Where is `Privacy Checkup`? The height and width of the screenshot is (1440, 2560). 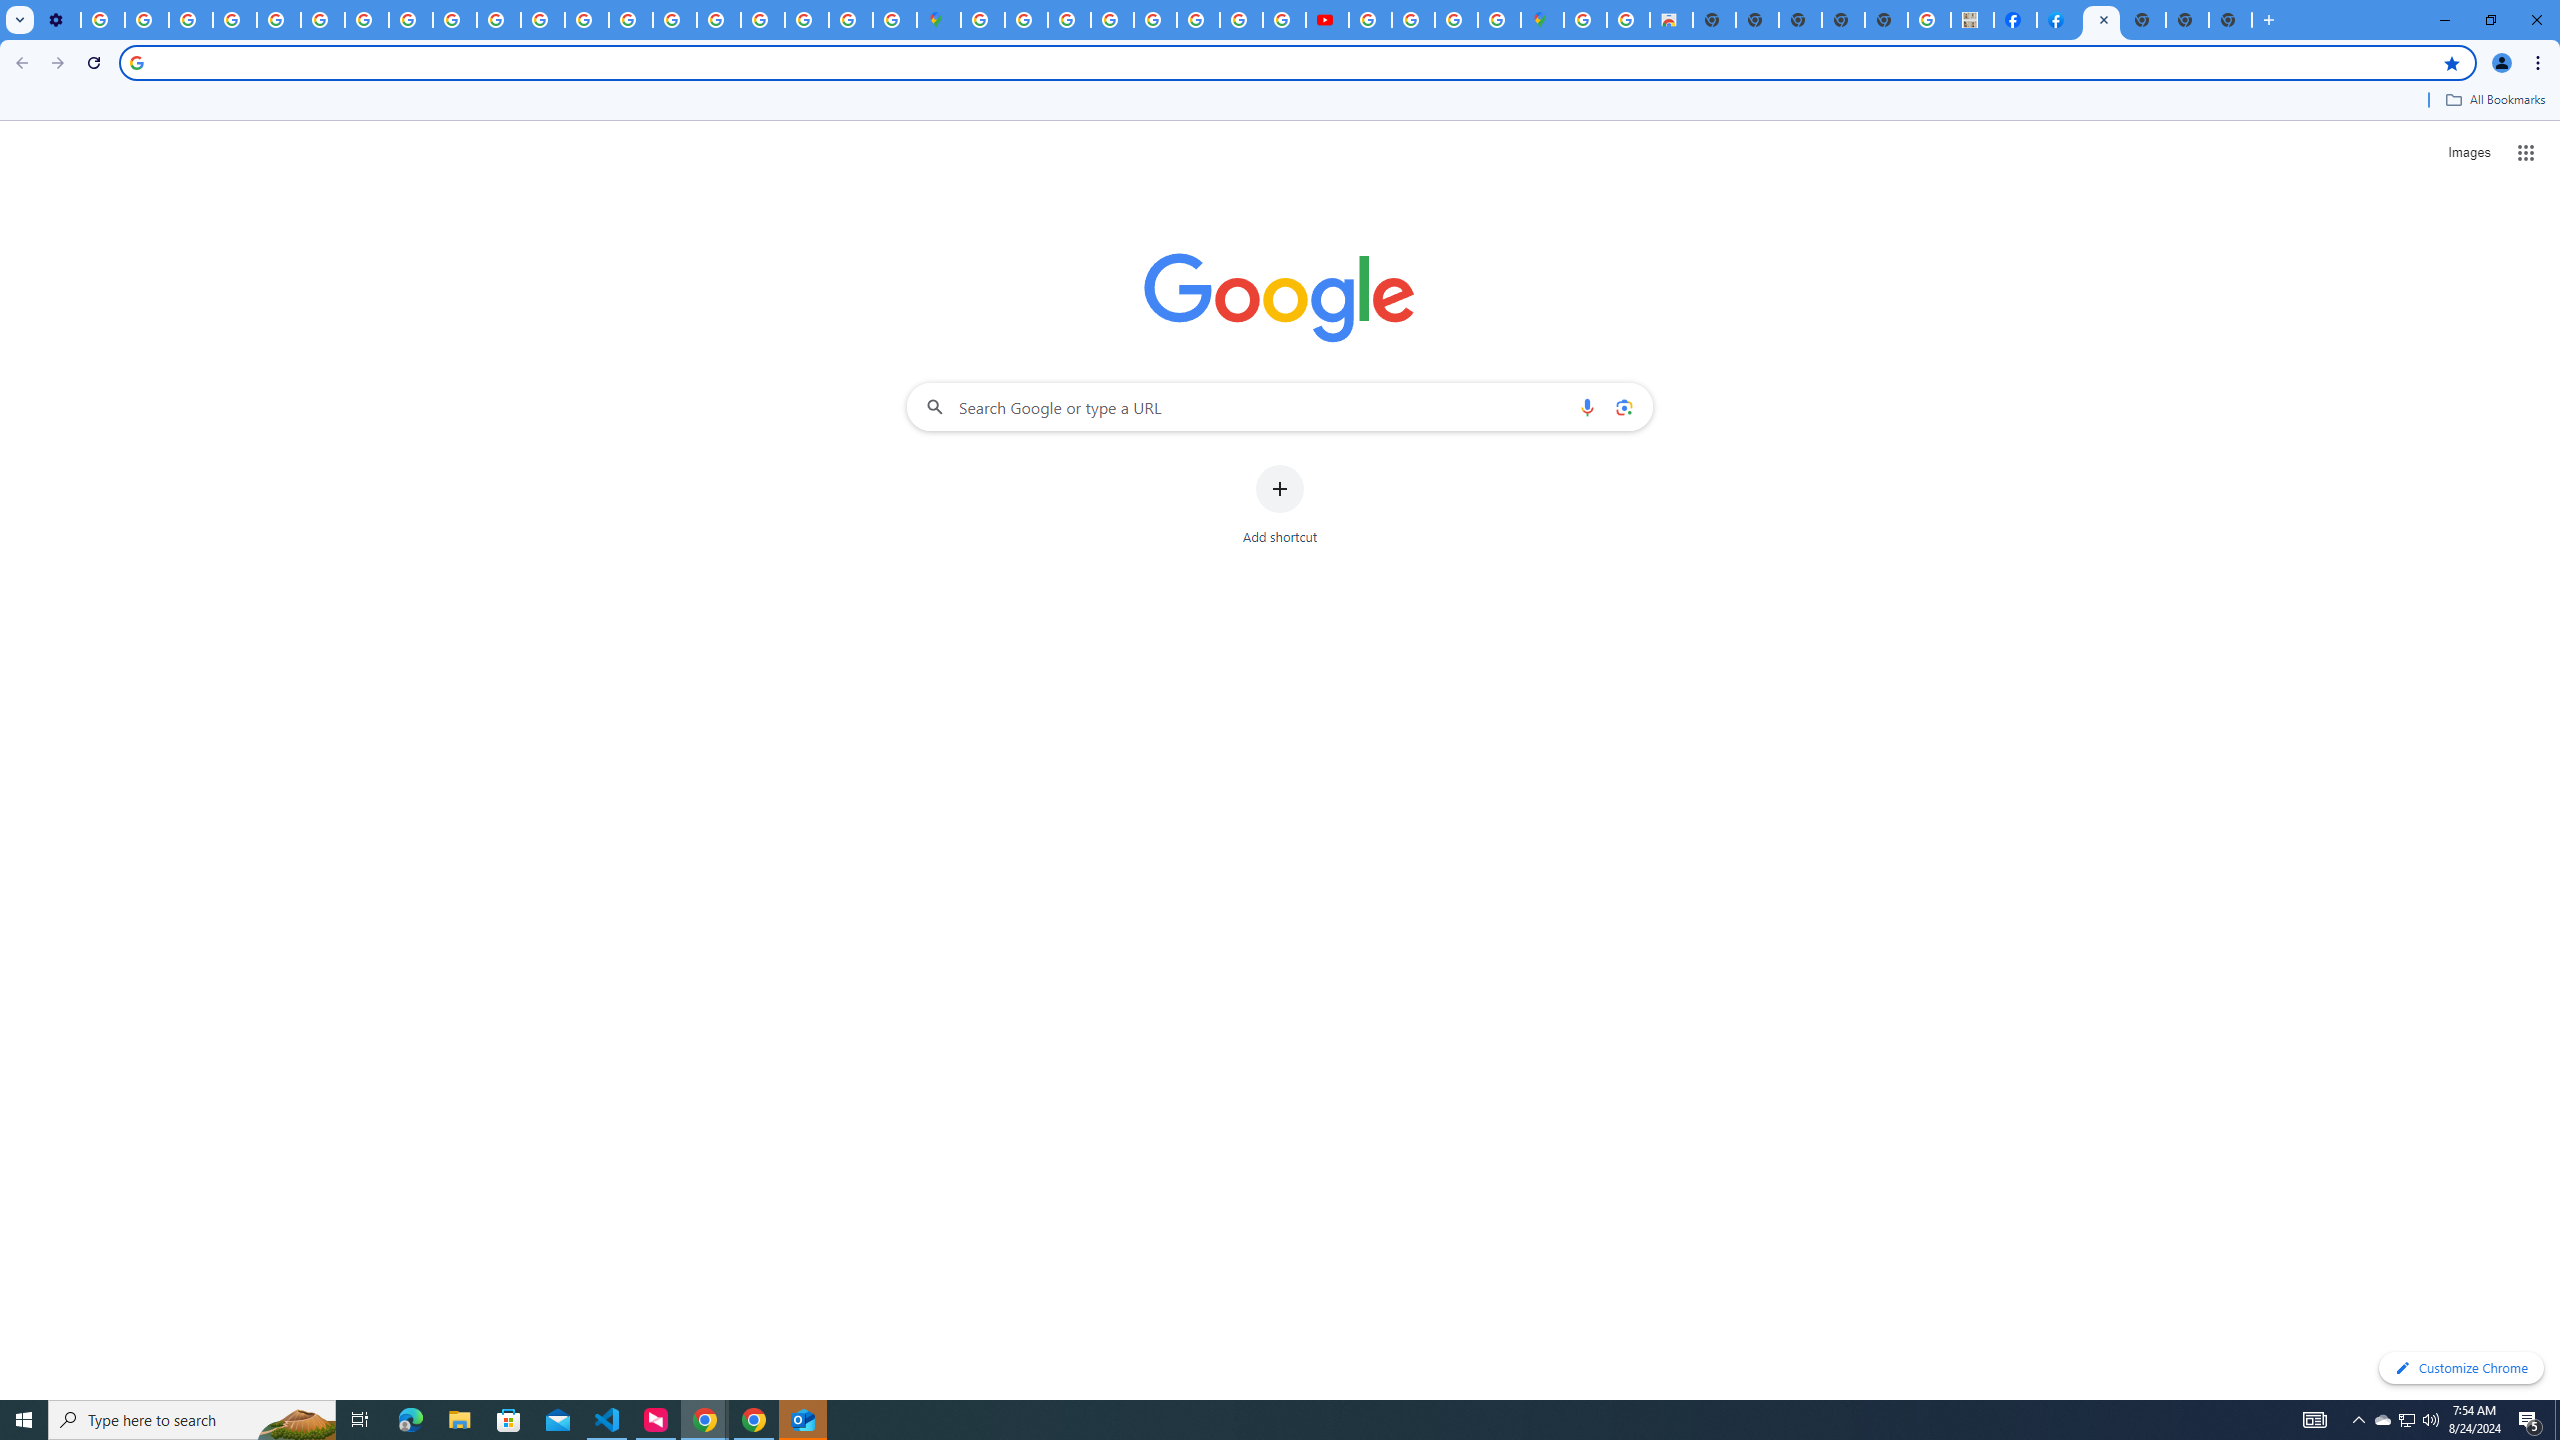
Privacy Checkup is located at coordinates (498, 20).